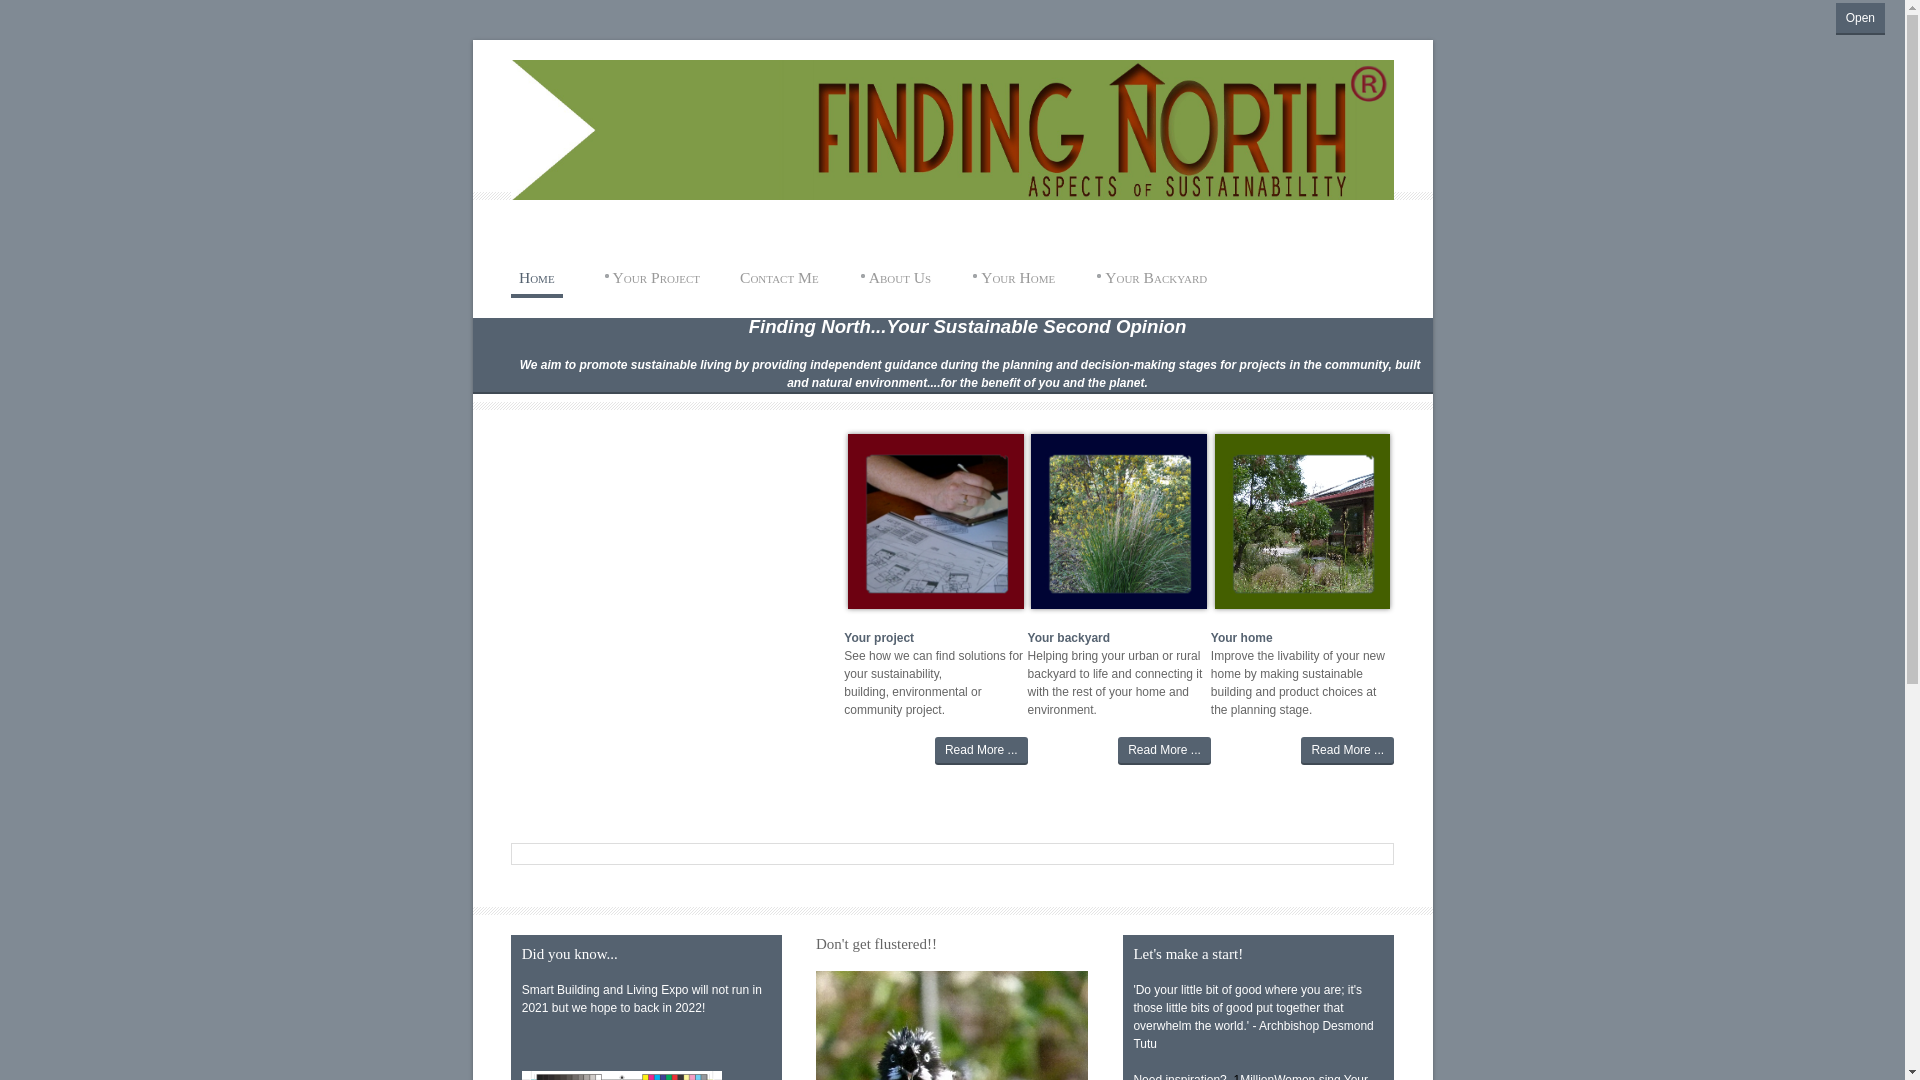 The width and height of the screenshot is (1920, 1080). I want to click on Your home, so click(1242, 638).